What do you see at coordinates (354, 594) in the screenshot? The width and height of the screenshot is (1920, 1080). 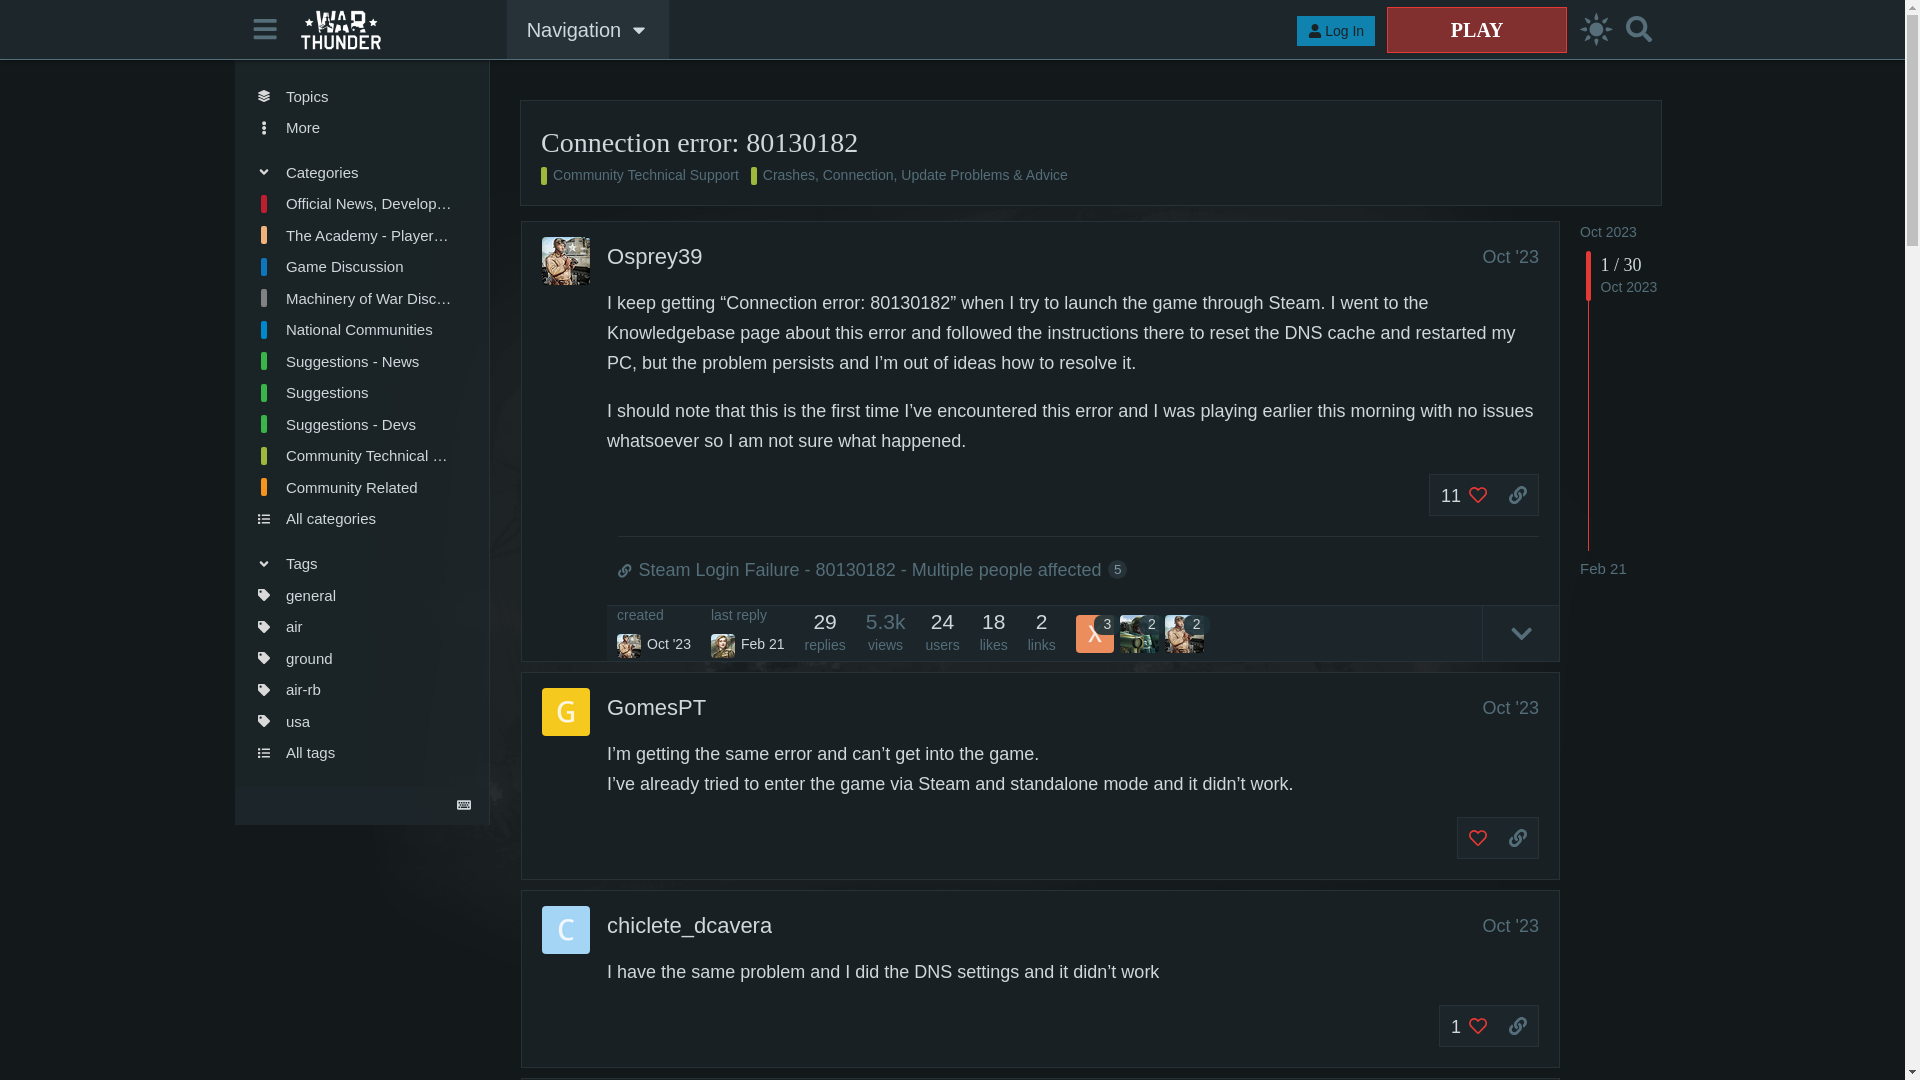 I see `general` at bounding box center [354, 594].